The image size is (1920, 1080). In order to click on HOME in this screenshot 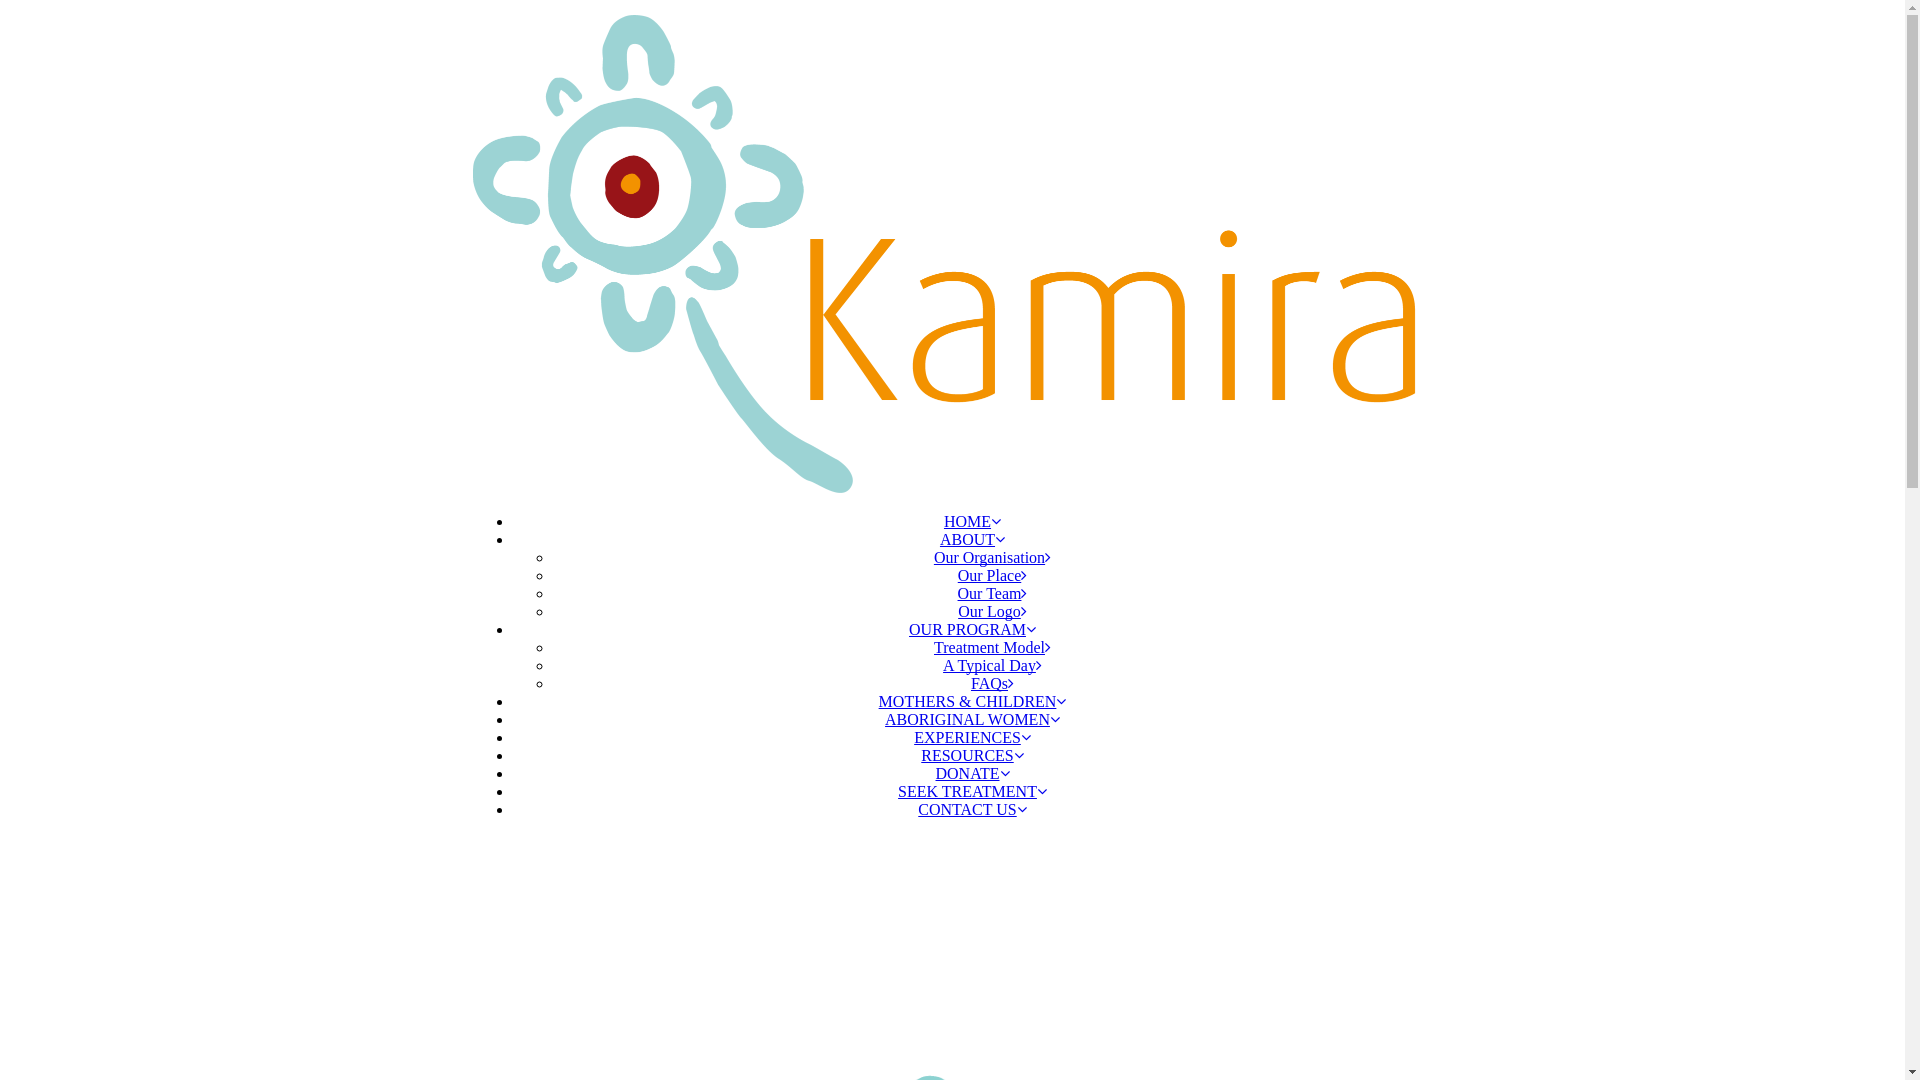, I will do `click(972, 520)`.